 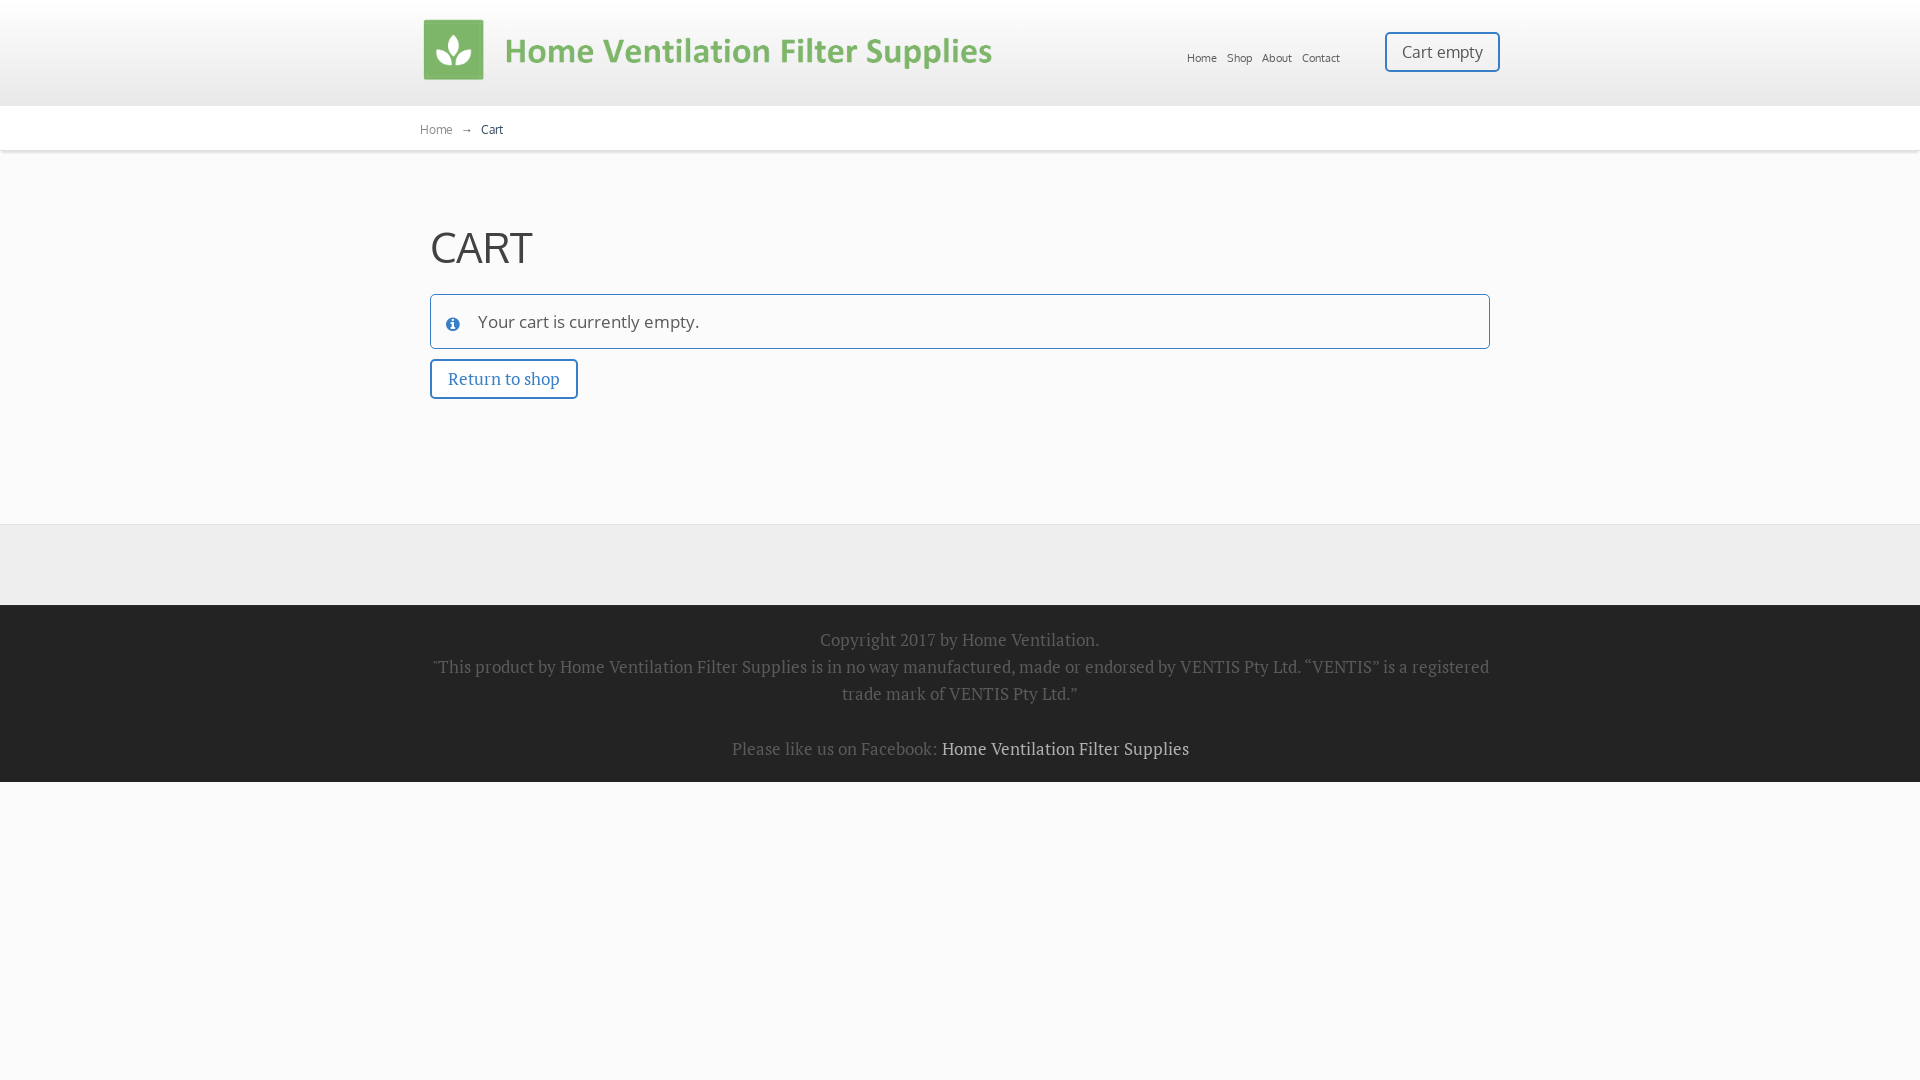 I want to click on Home, so click(x=436, y=130).